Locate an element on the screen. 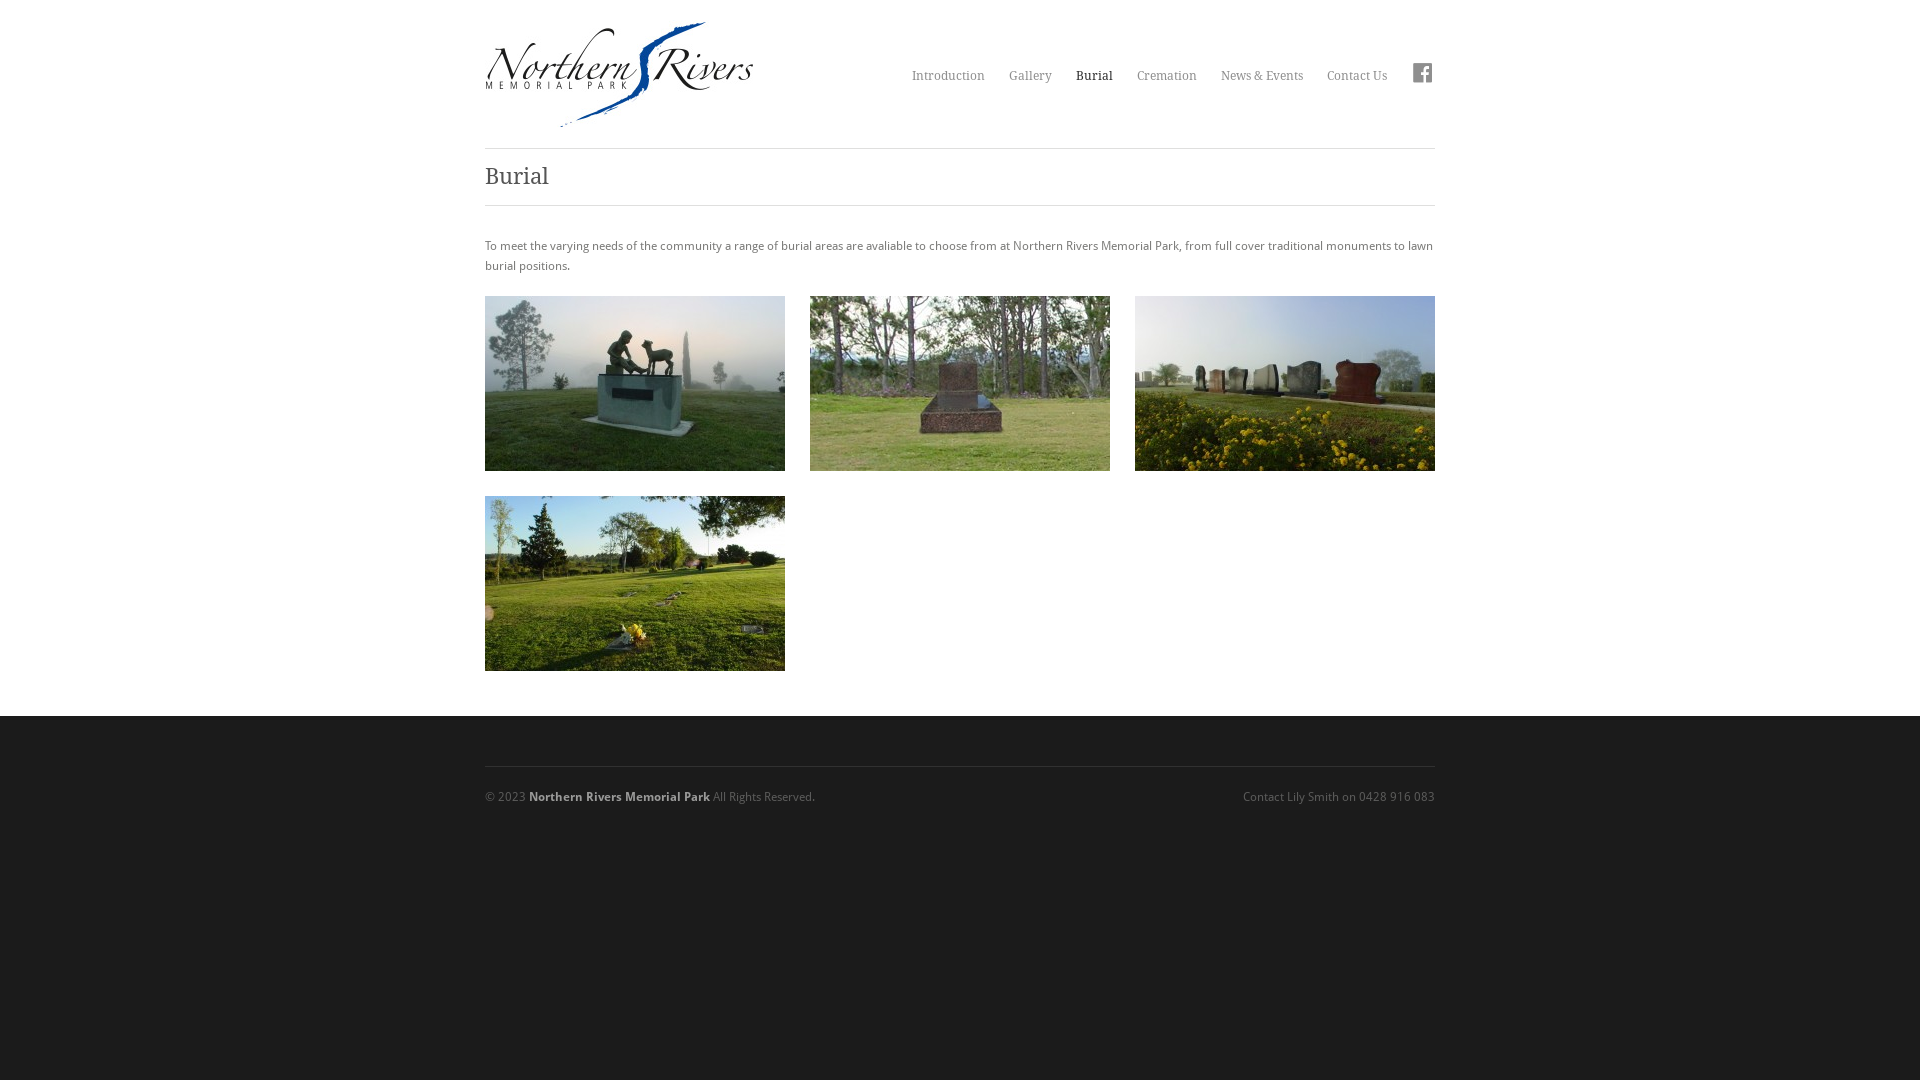 The image size is (1920, 1080). Childrens Burial is located at coordinates (635, 384).